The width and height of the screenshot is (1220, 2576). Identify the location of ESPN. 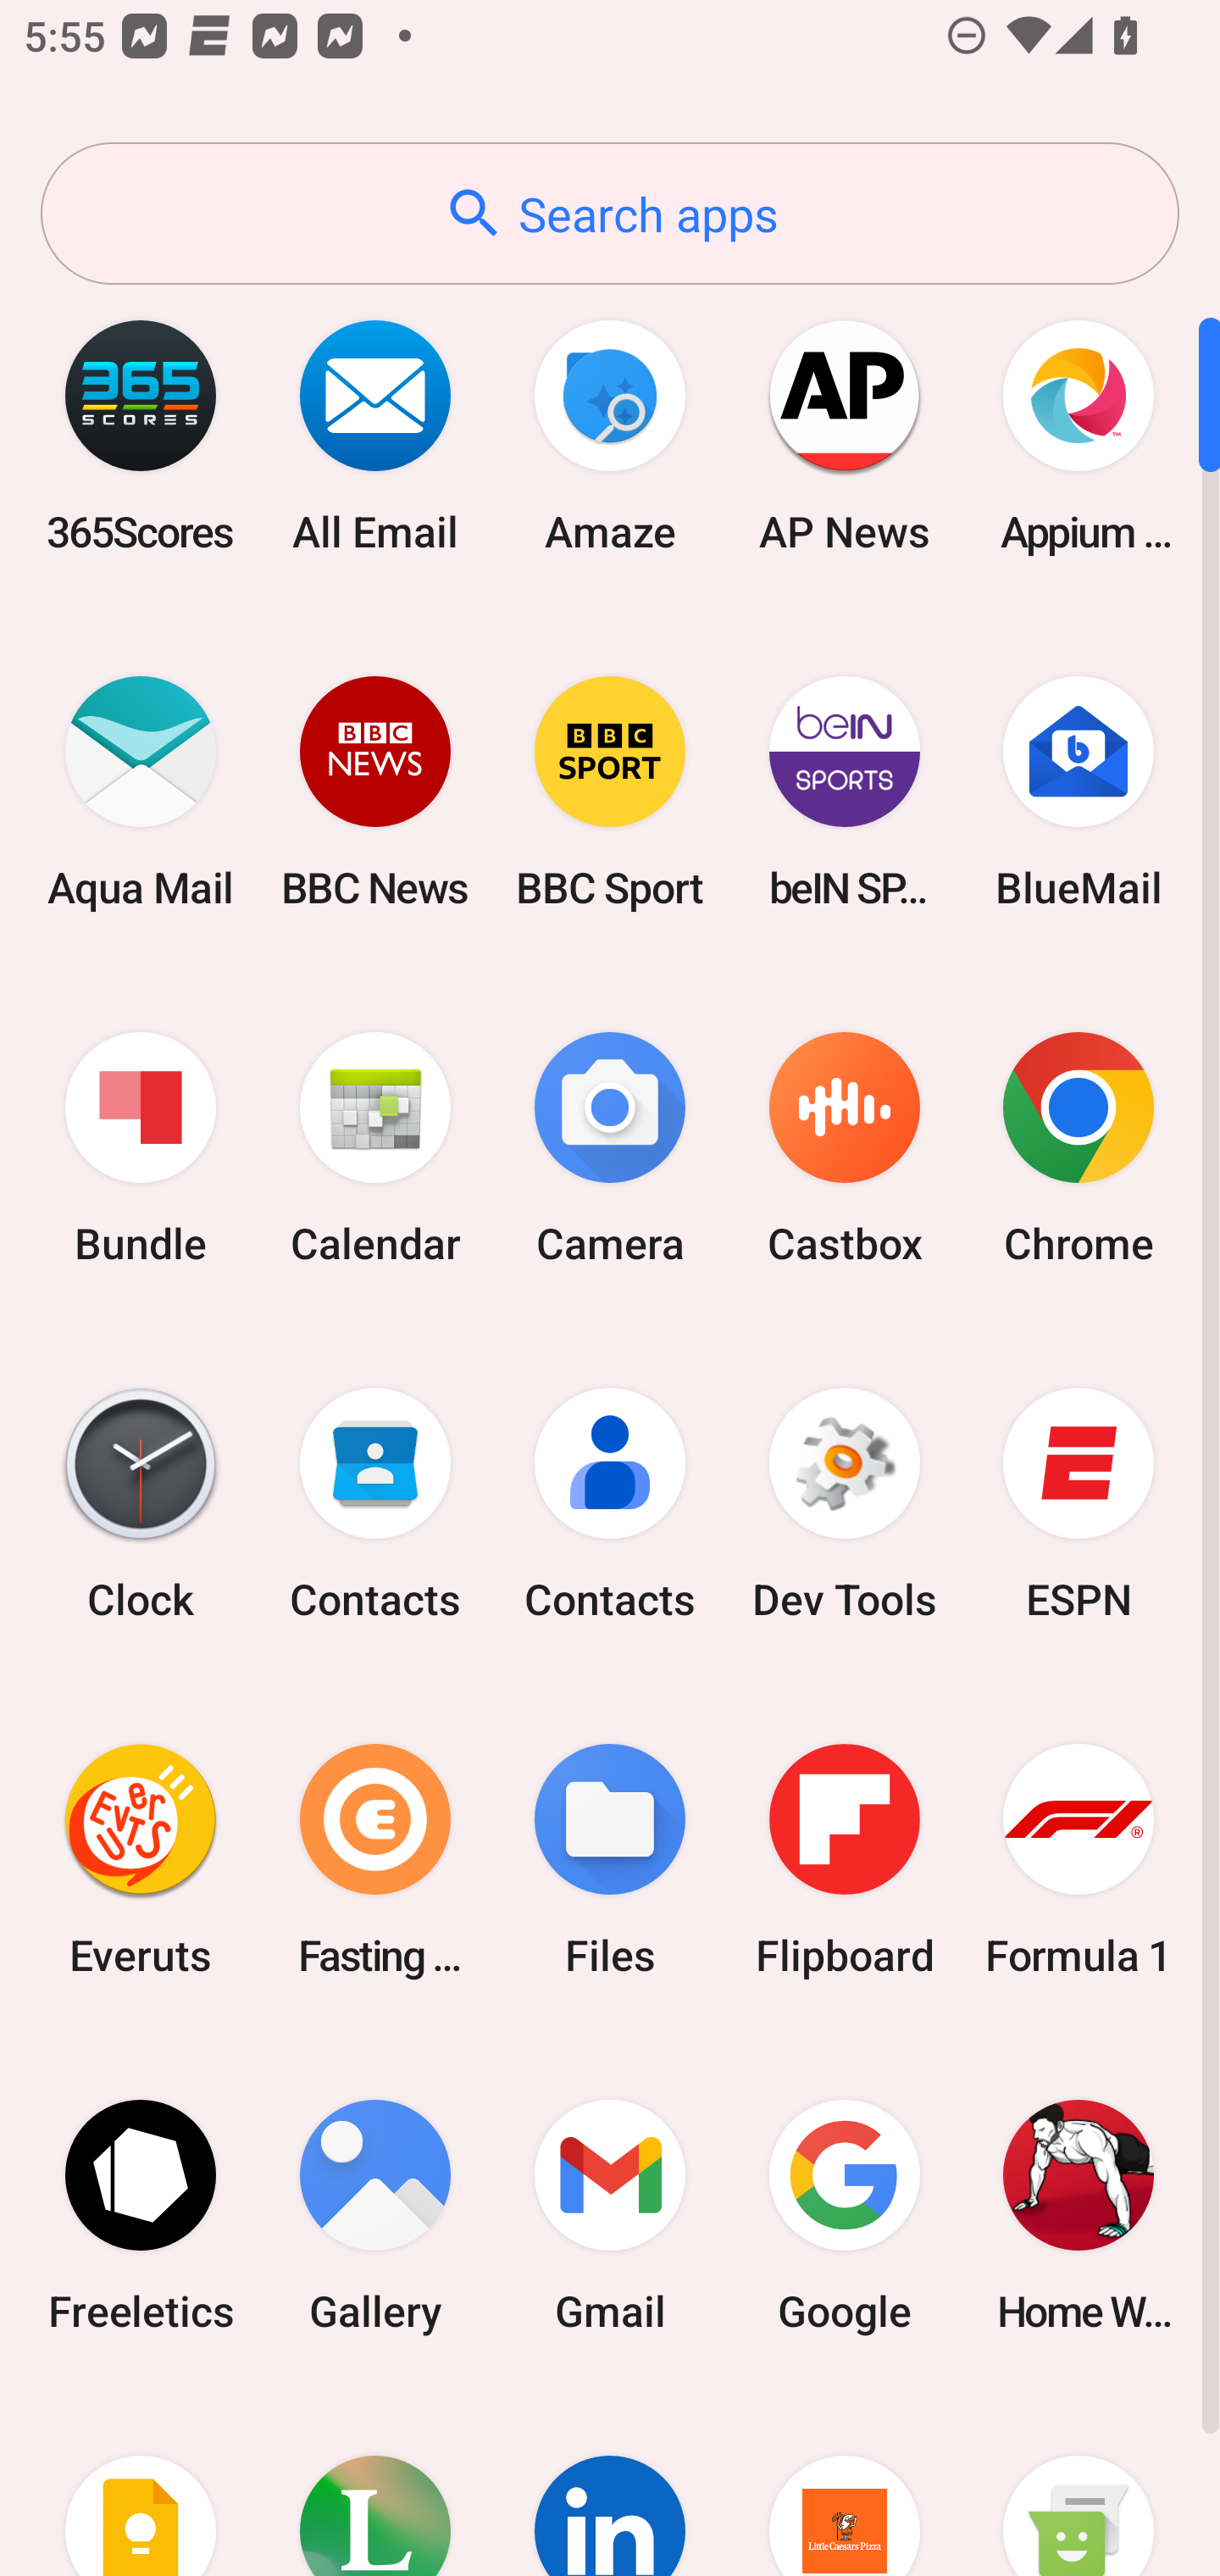
(1079, 1504).